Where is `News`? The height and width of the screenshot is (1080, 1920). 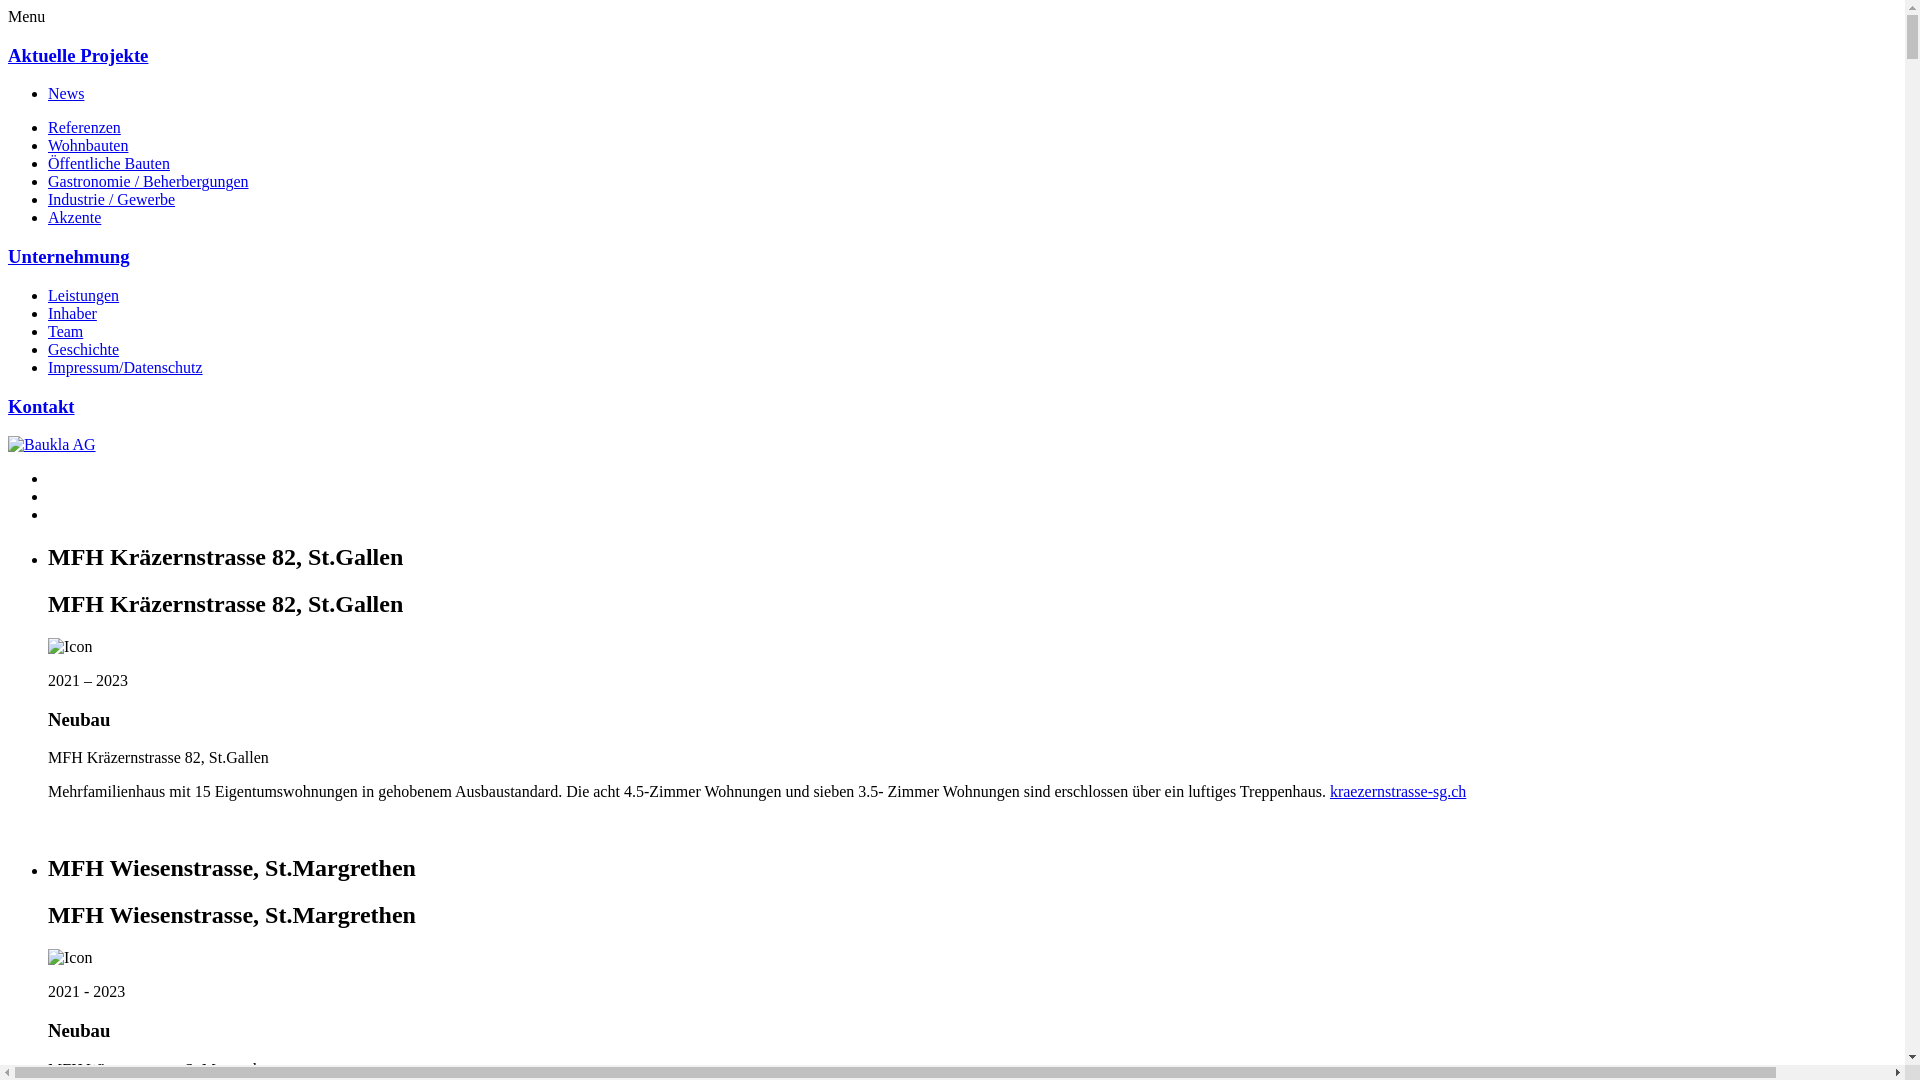
News is located at coordinates (66, 94).